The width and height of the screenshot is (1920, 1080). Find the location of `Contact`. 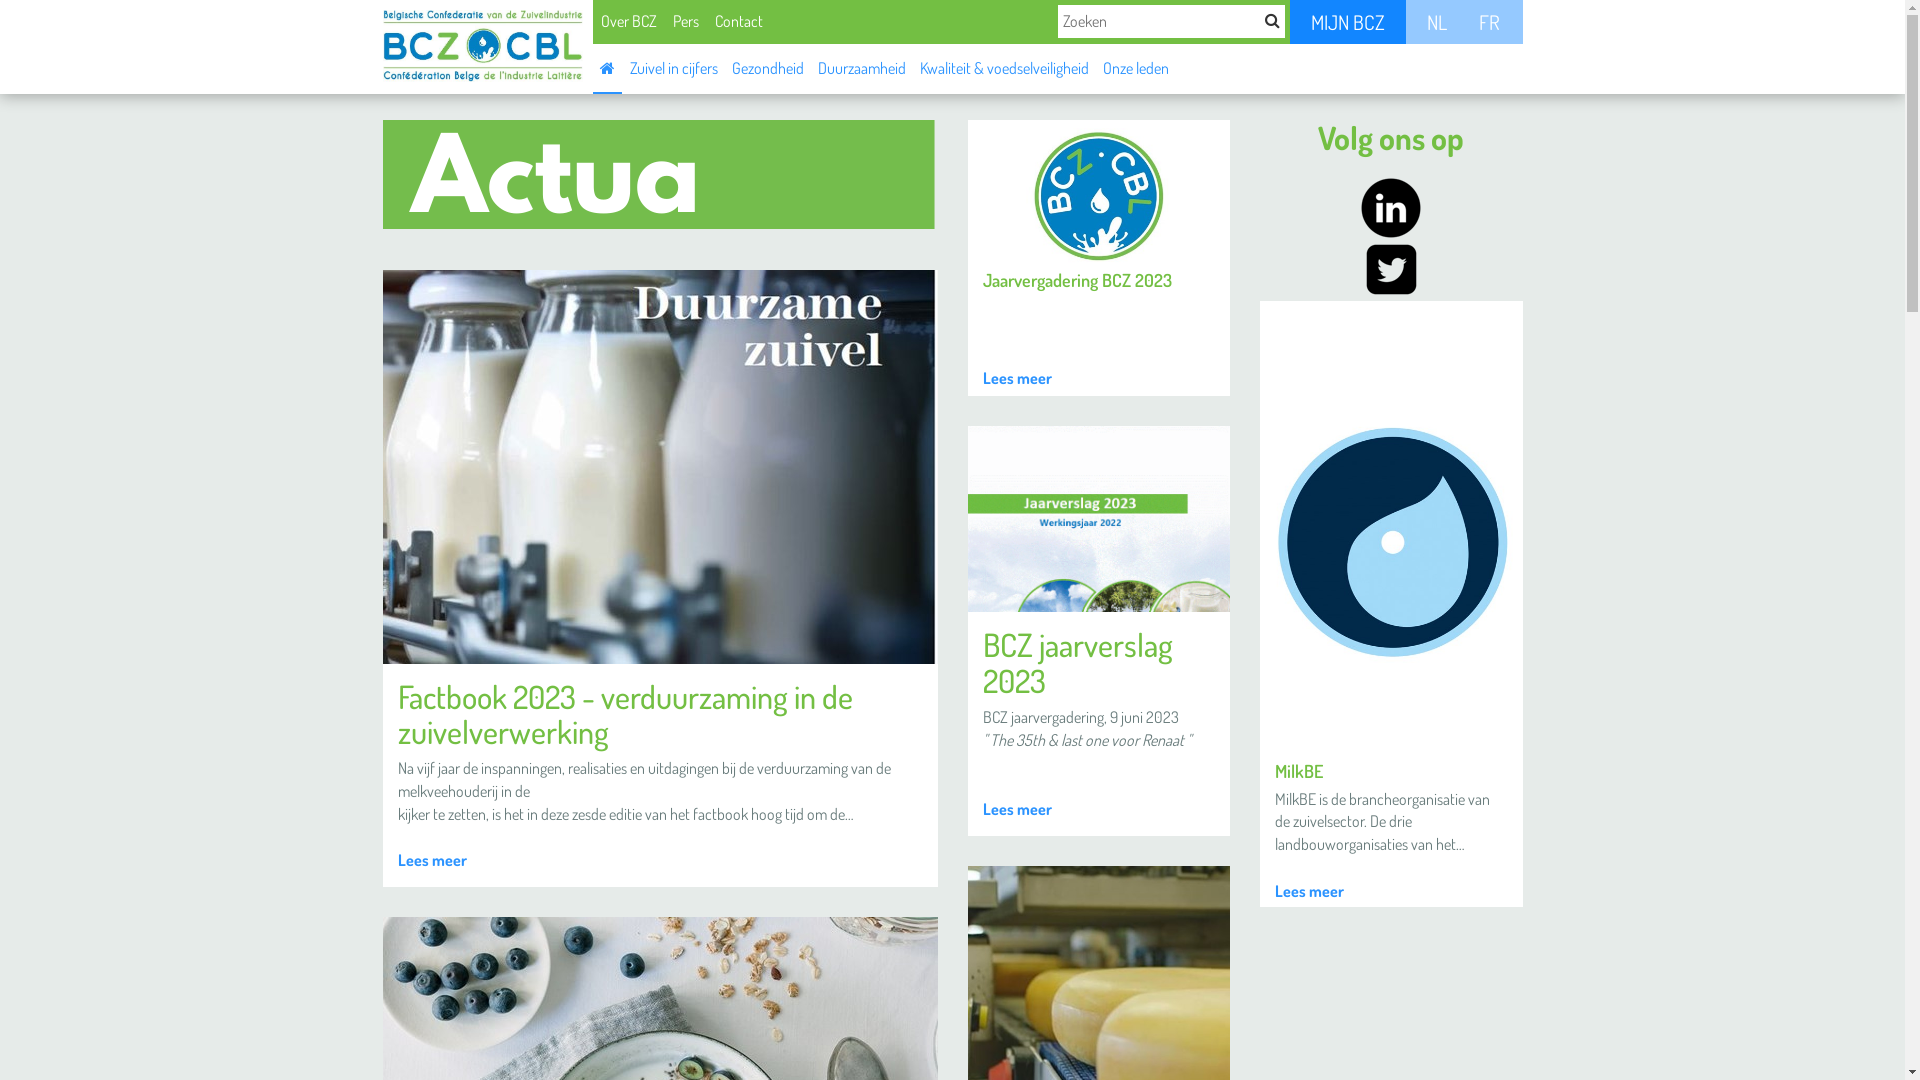

Contact is located at coordinates (738, 21).